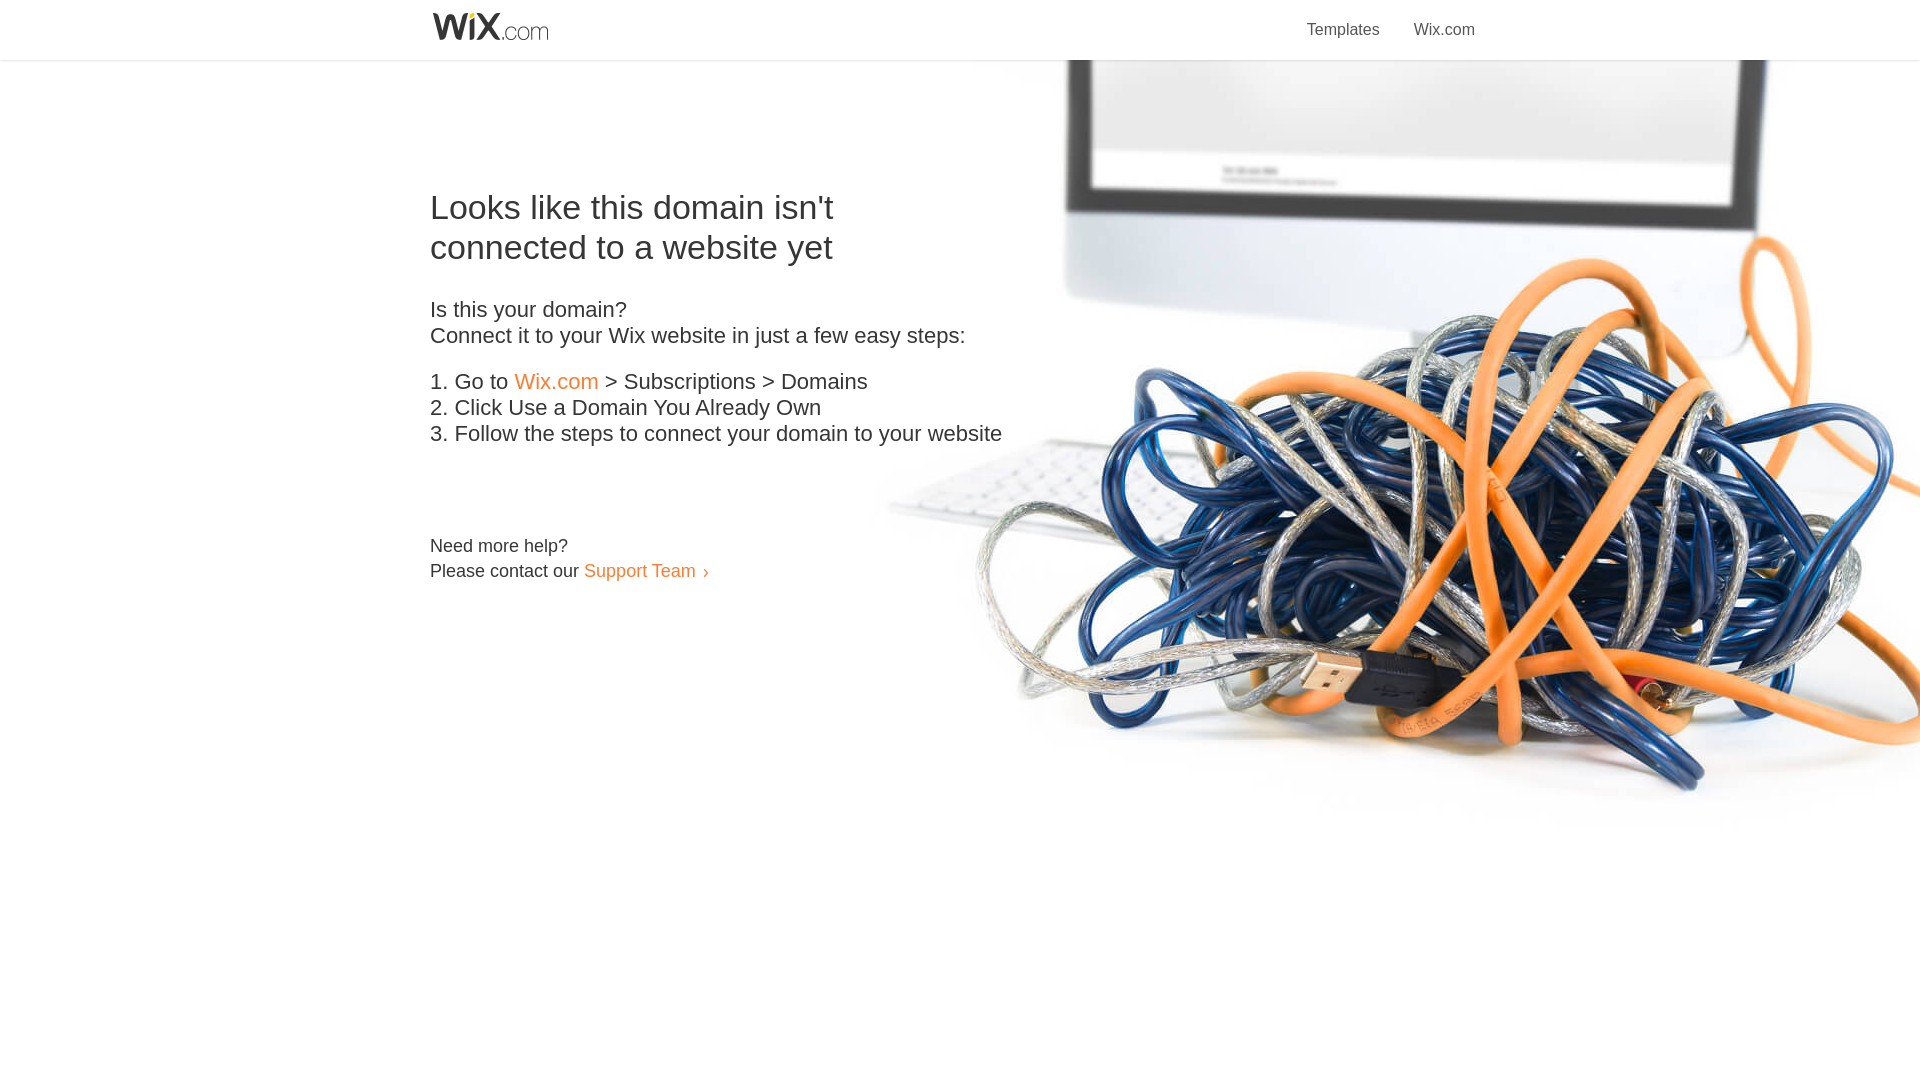 The height and width of the screenshot is (1080, 1920). I want to click on Wix.com, so click(1444, 18).